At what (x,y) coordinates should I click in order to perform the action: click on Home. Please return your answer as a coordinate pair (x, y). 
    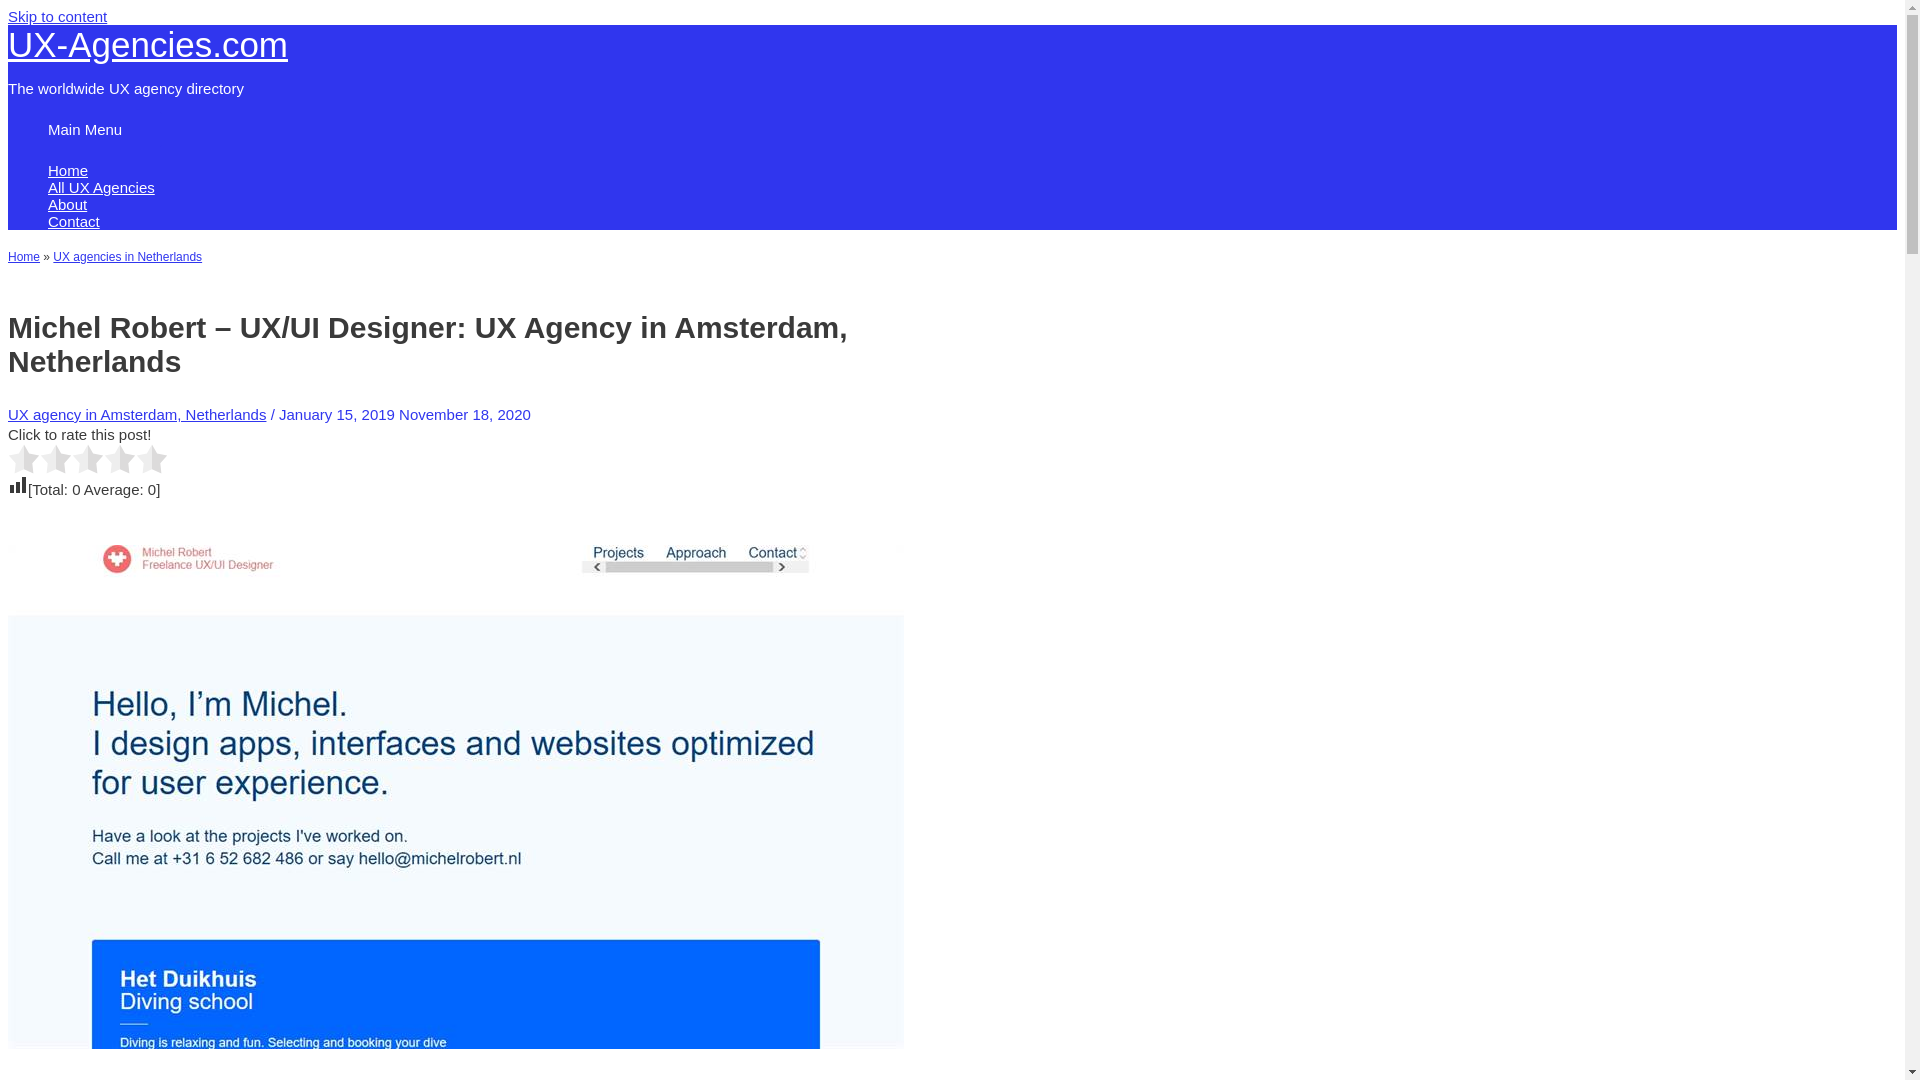
    Looking at the image, I should click on (648, 170).